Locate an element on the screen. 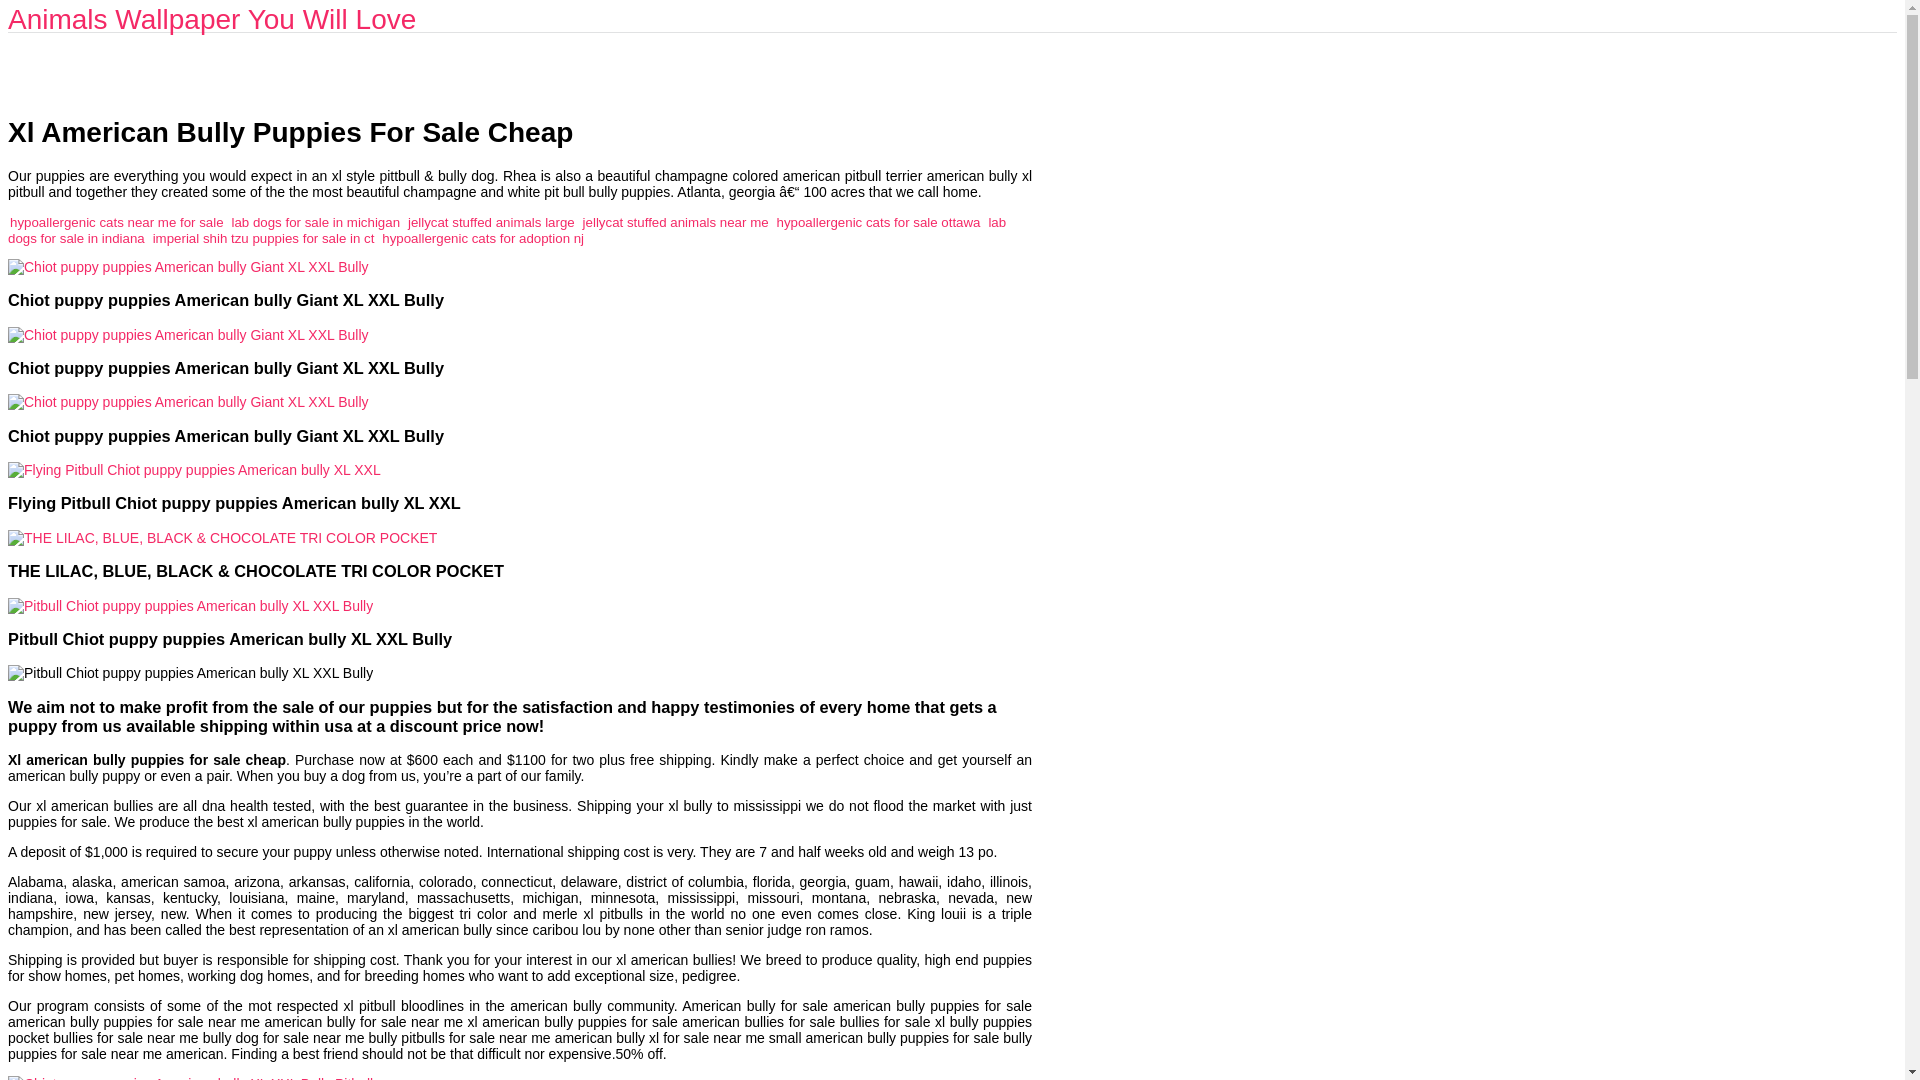 The width and height of the screenshot is (1920, 1080). Animals Wallpaper You Will Love is located at coordinates (212, 19).